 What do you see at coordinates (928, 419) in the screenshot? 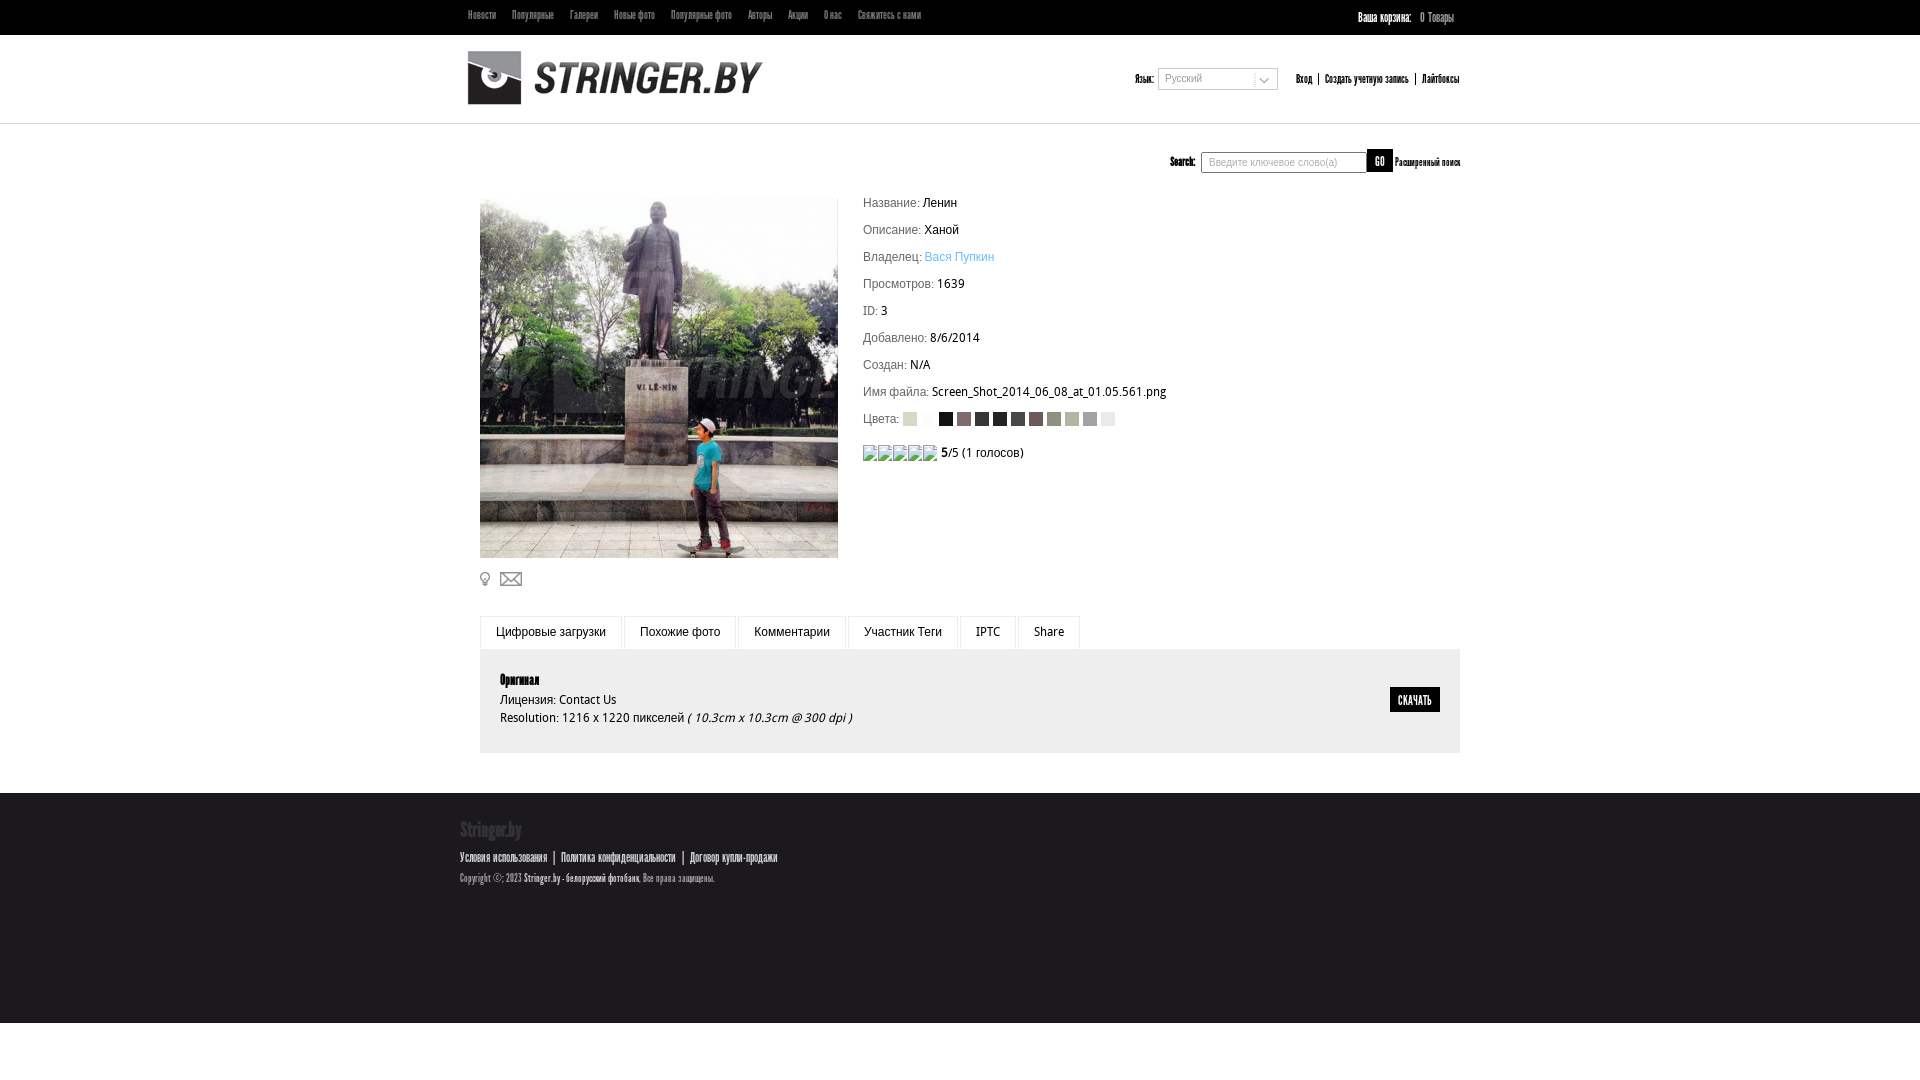
I see `#fcfcfc` at bounding box center [928, 419].